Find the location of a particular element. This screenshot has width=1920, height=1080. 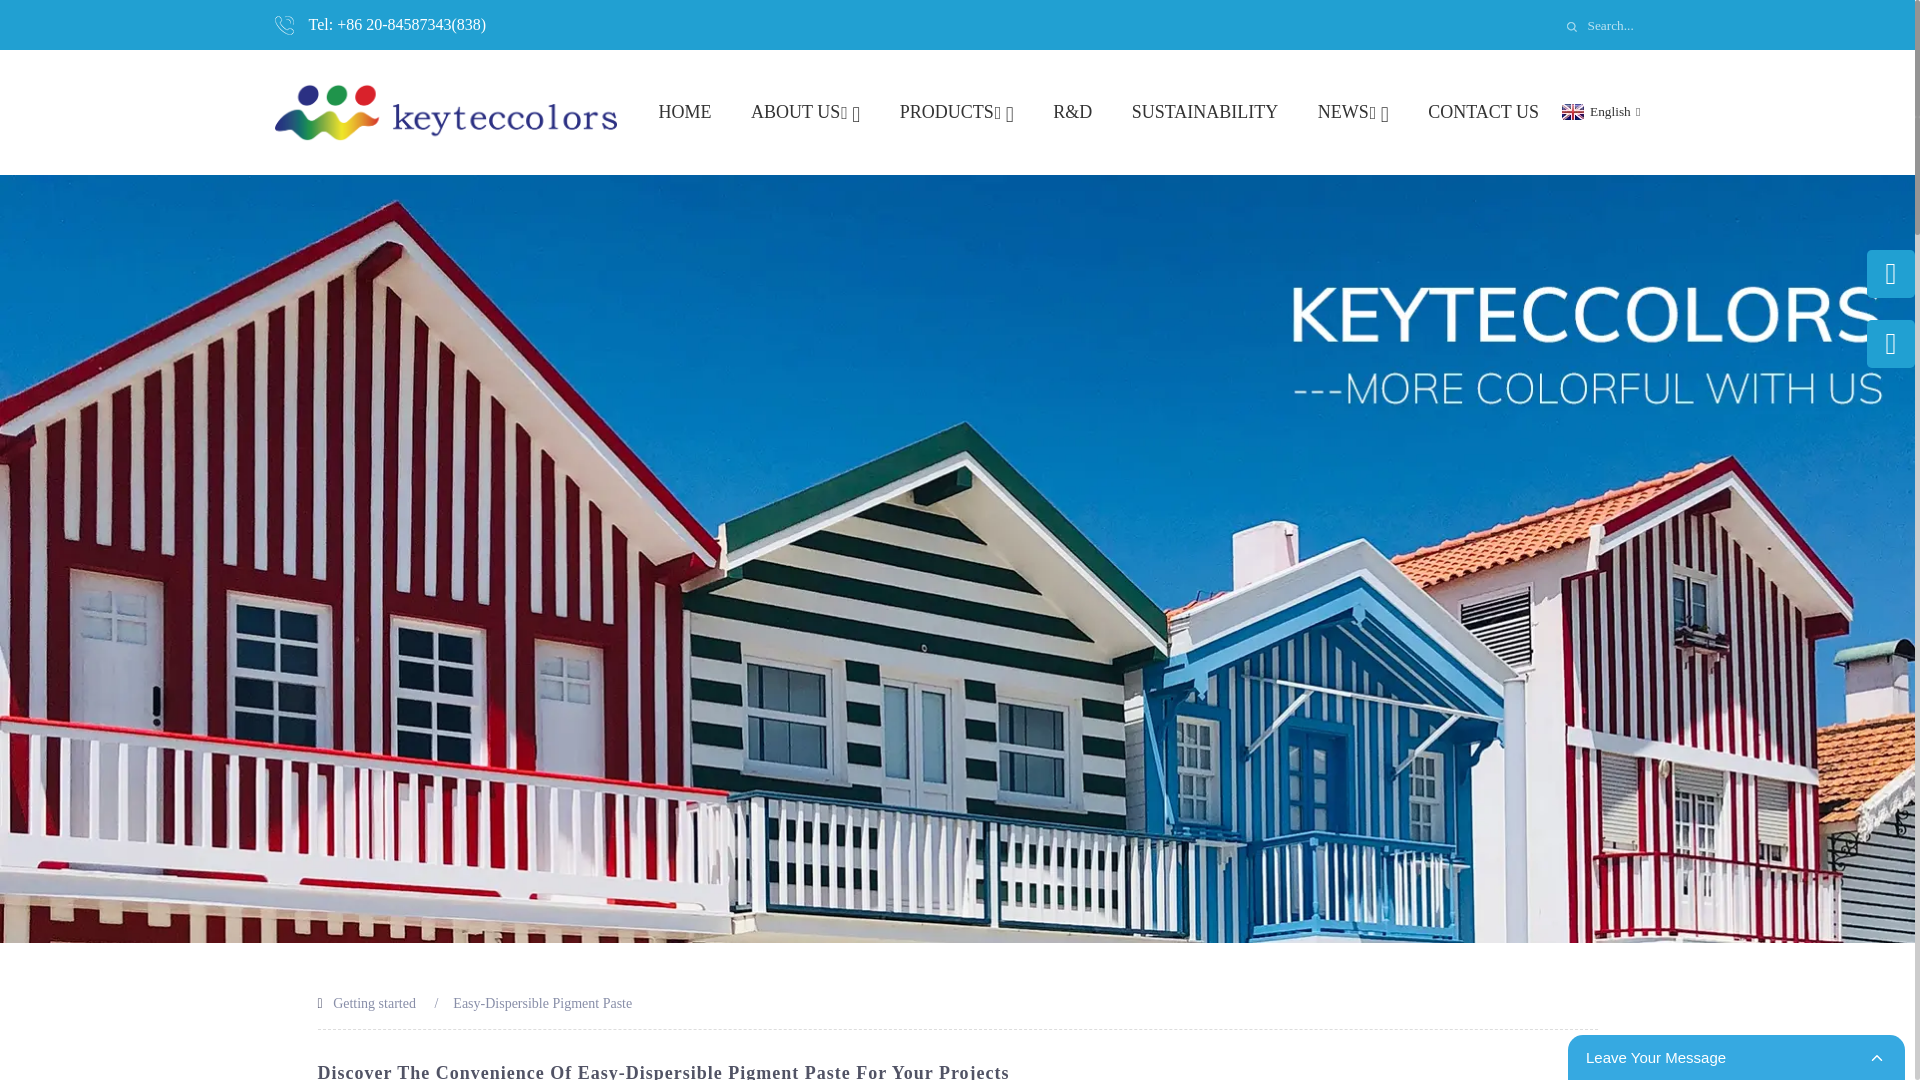

Getting started is located at coordinates (374, 1002).